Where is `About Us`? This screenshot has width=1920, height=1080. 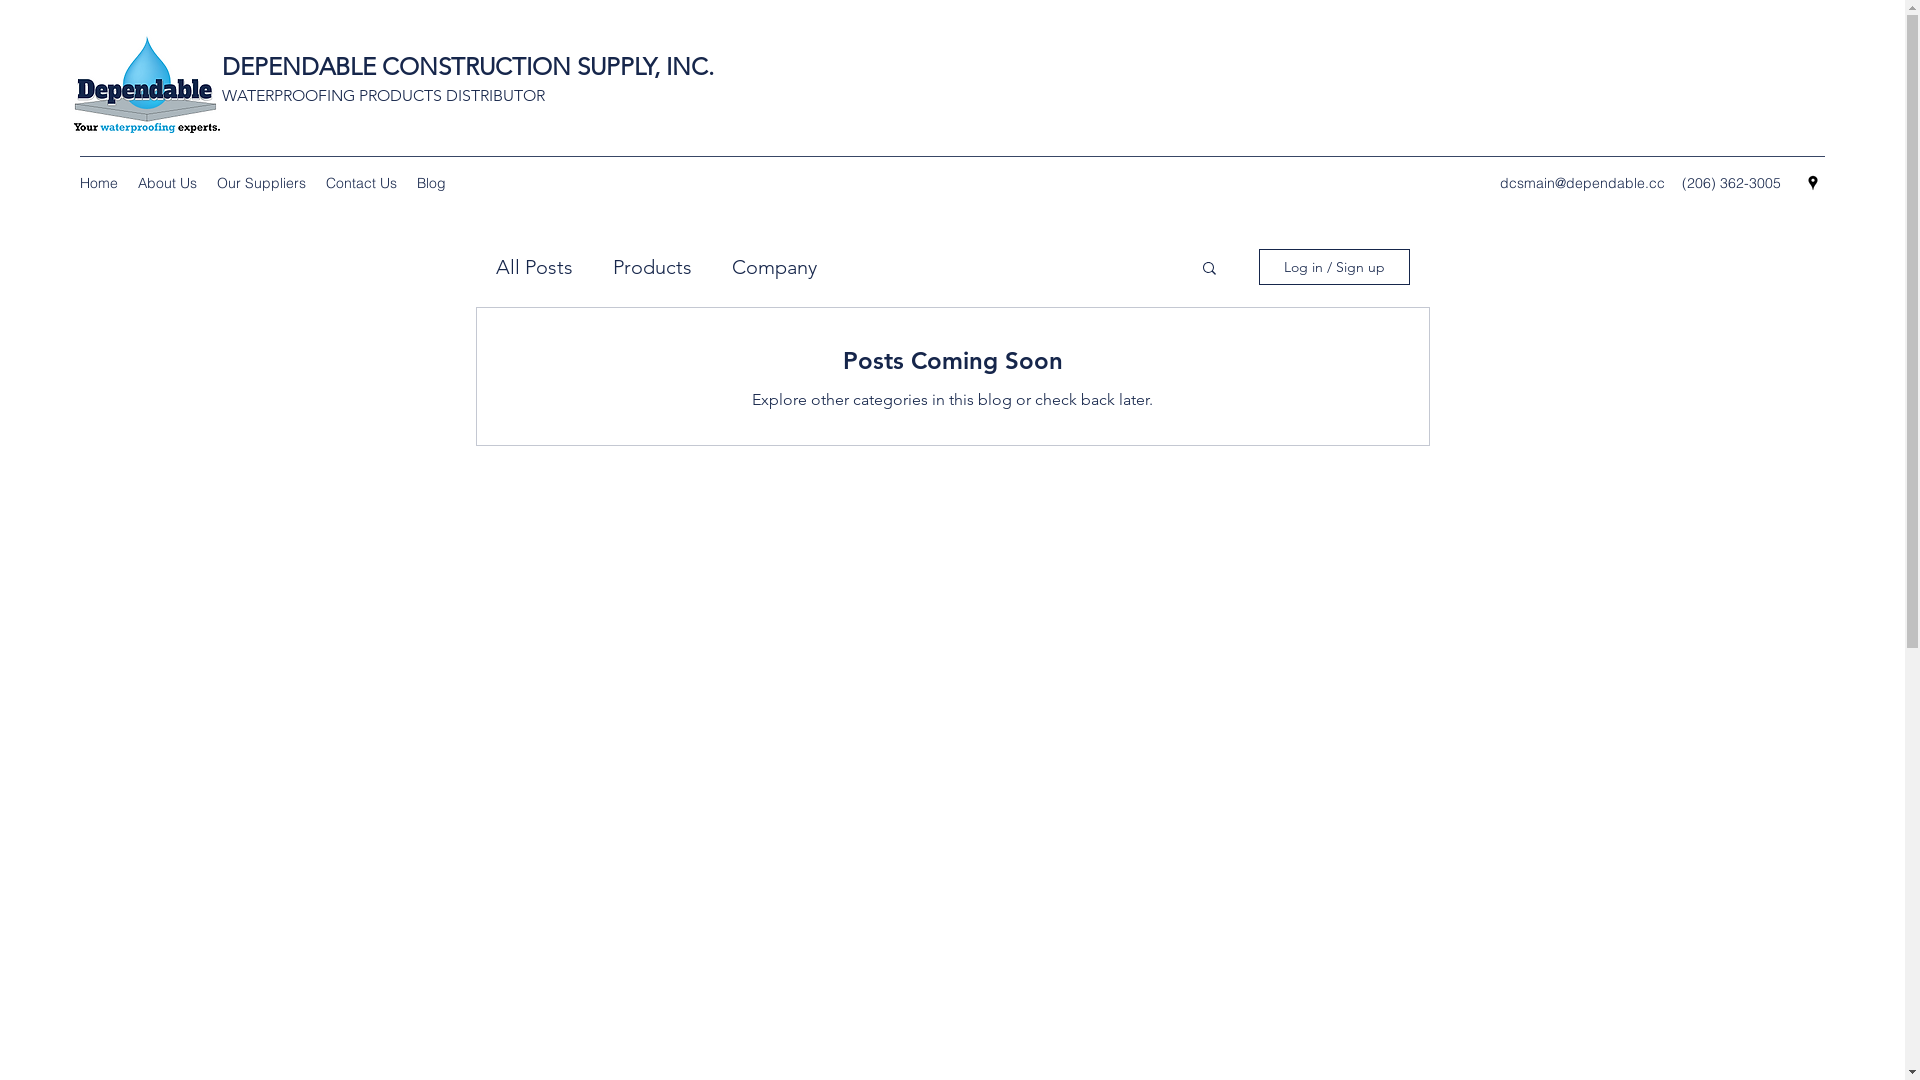
About Us is located at coordinates (168, 183).